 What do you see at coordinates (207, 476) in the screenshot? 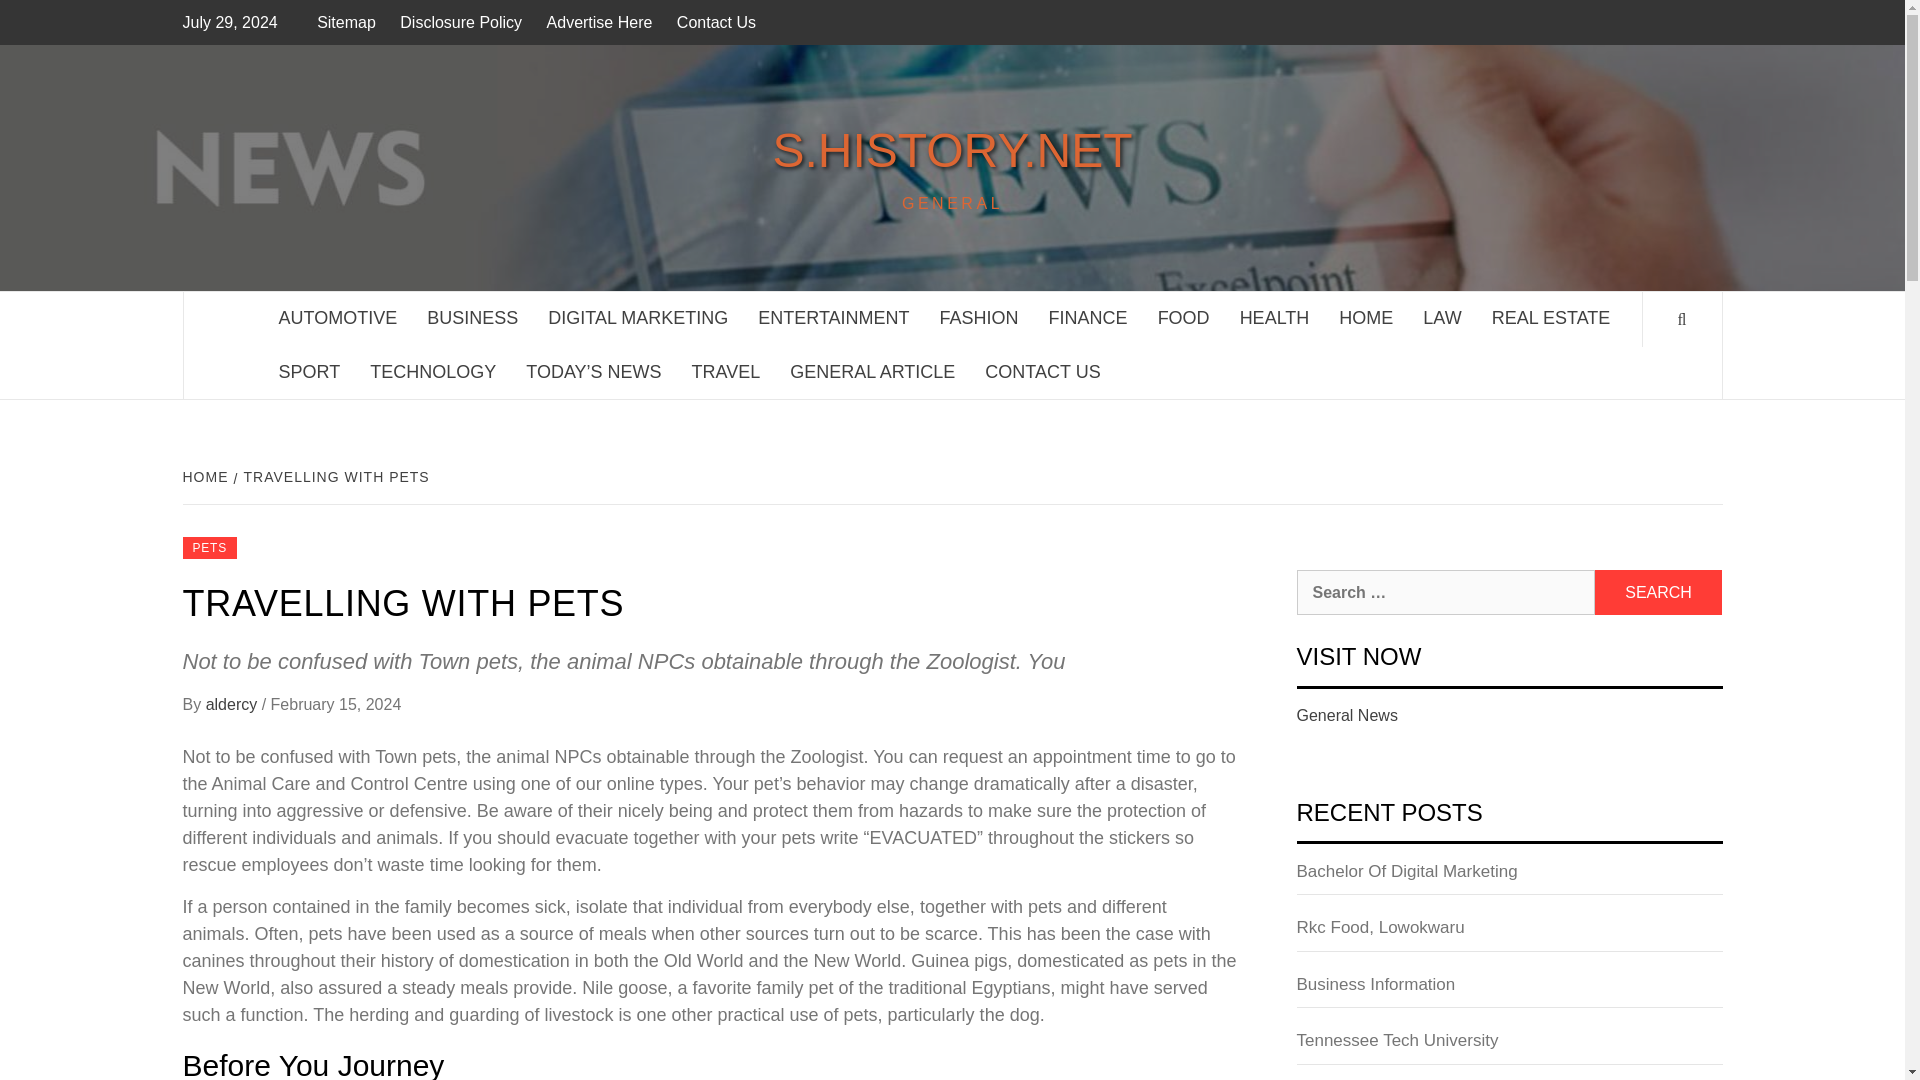
I see `HOME` at bounding box center [207, 476].